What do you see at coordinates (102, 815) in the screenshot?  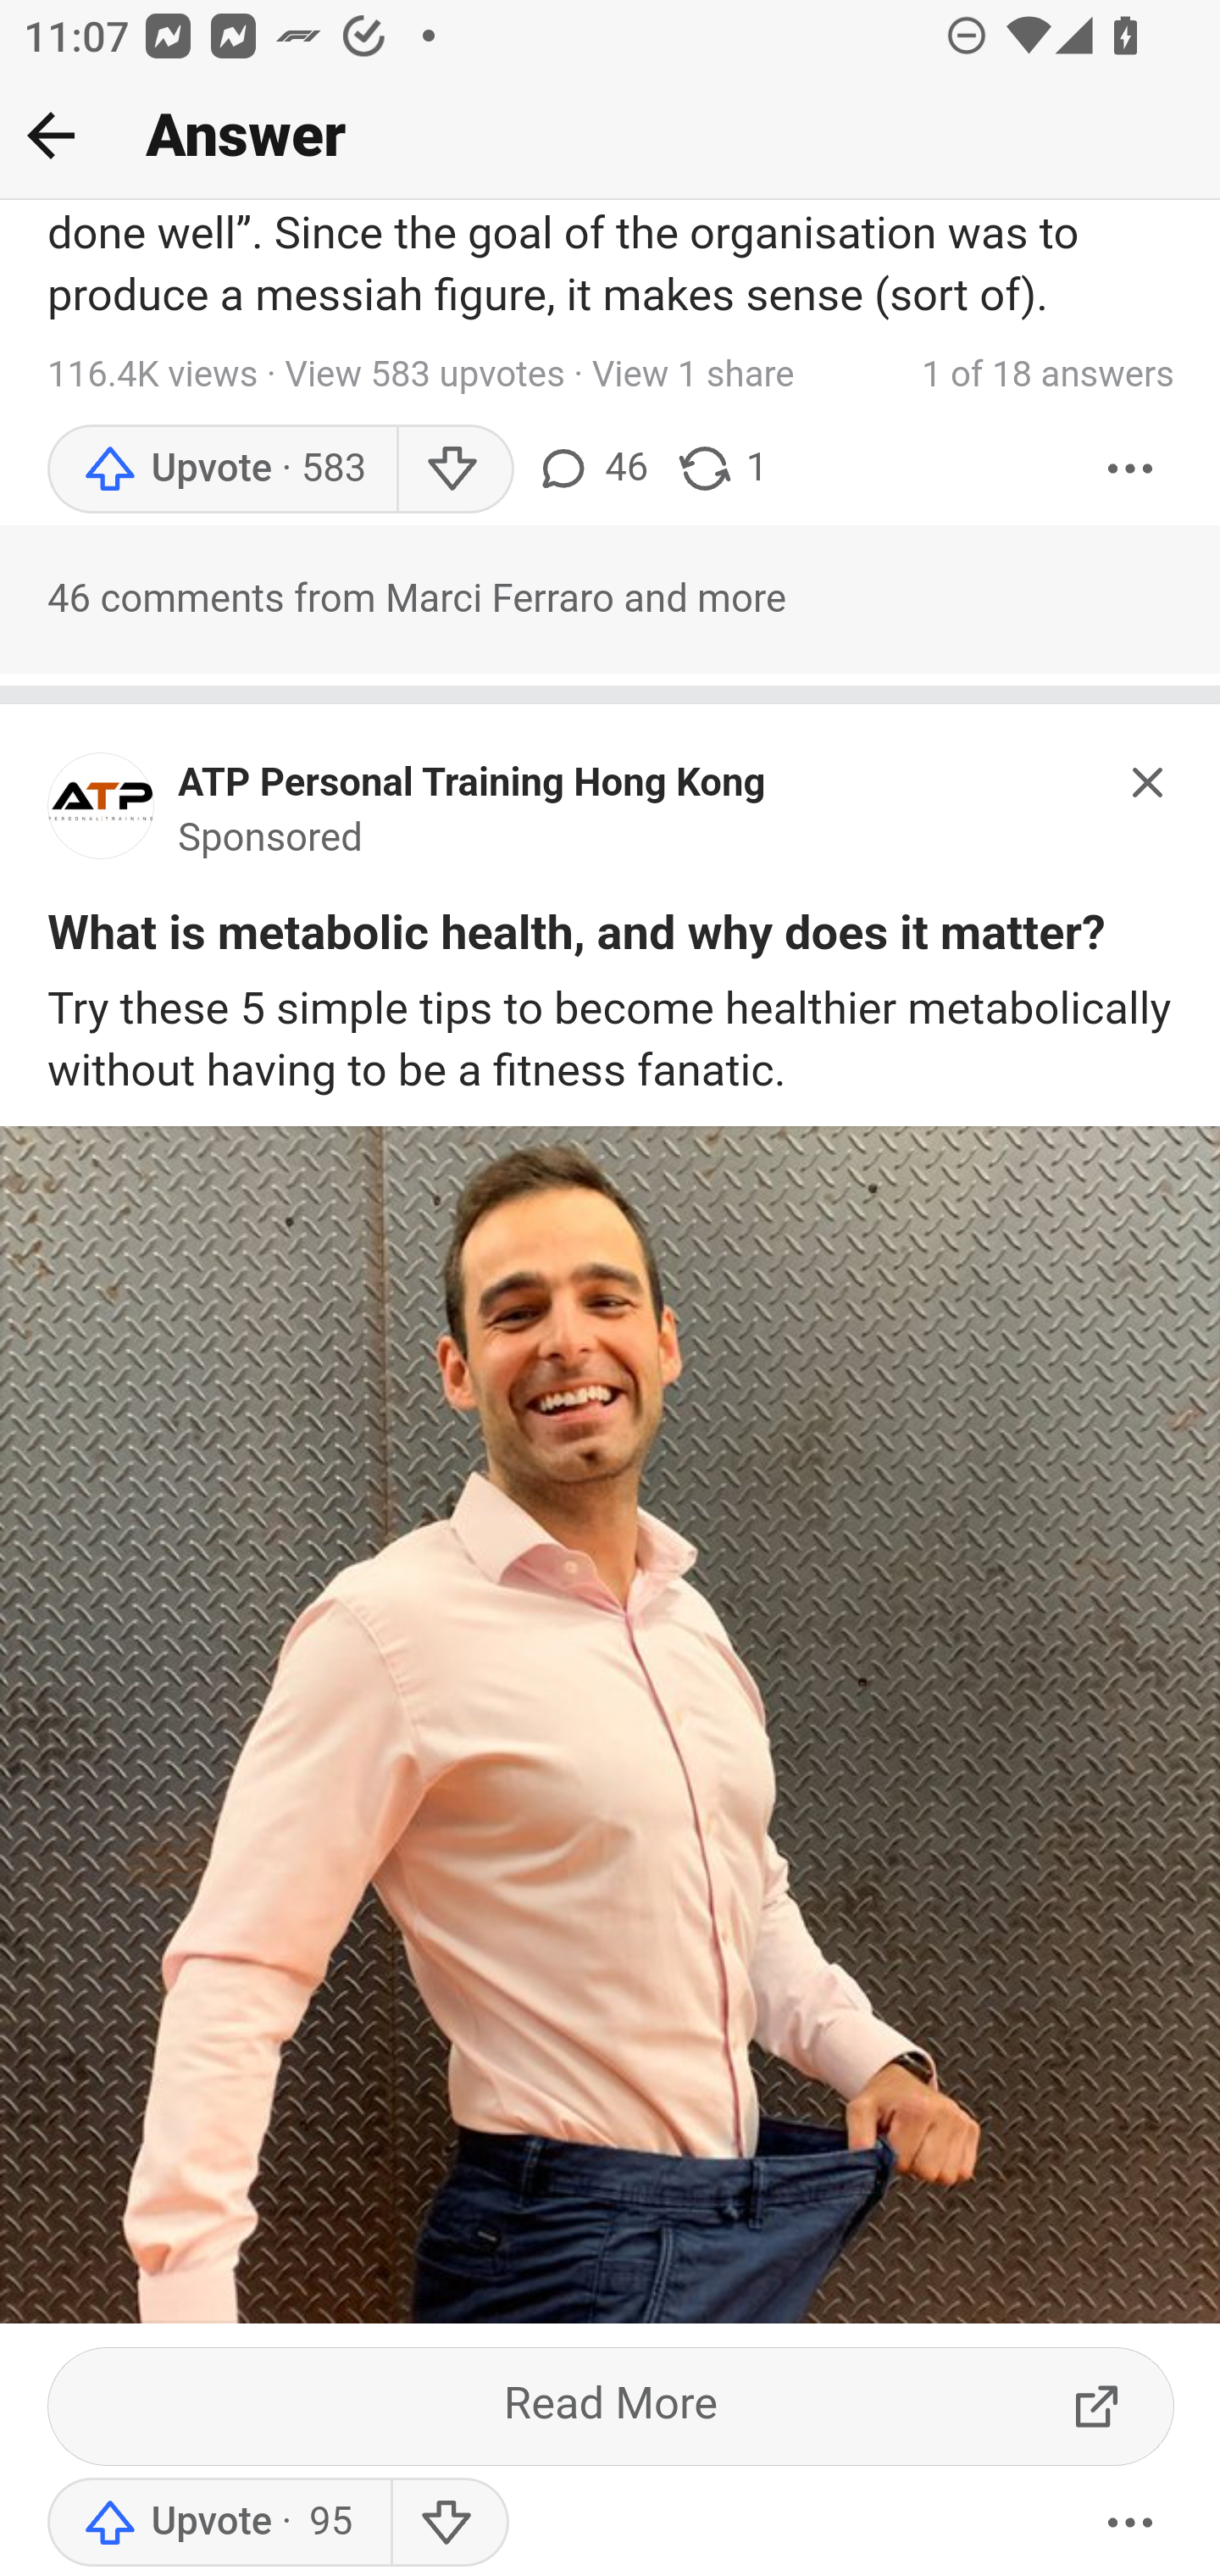 I see `main-qimg-1f396d5a5e054ddd9a425d683de3a2f9` at bounding box center [102, 815].